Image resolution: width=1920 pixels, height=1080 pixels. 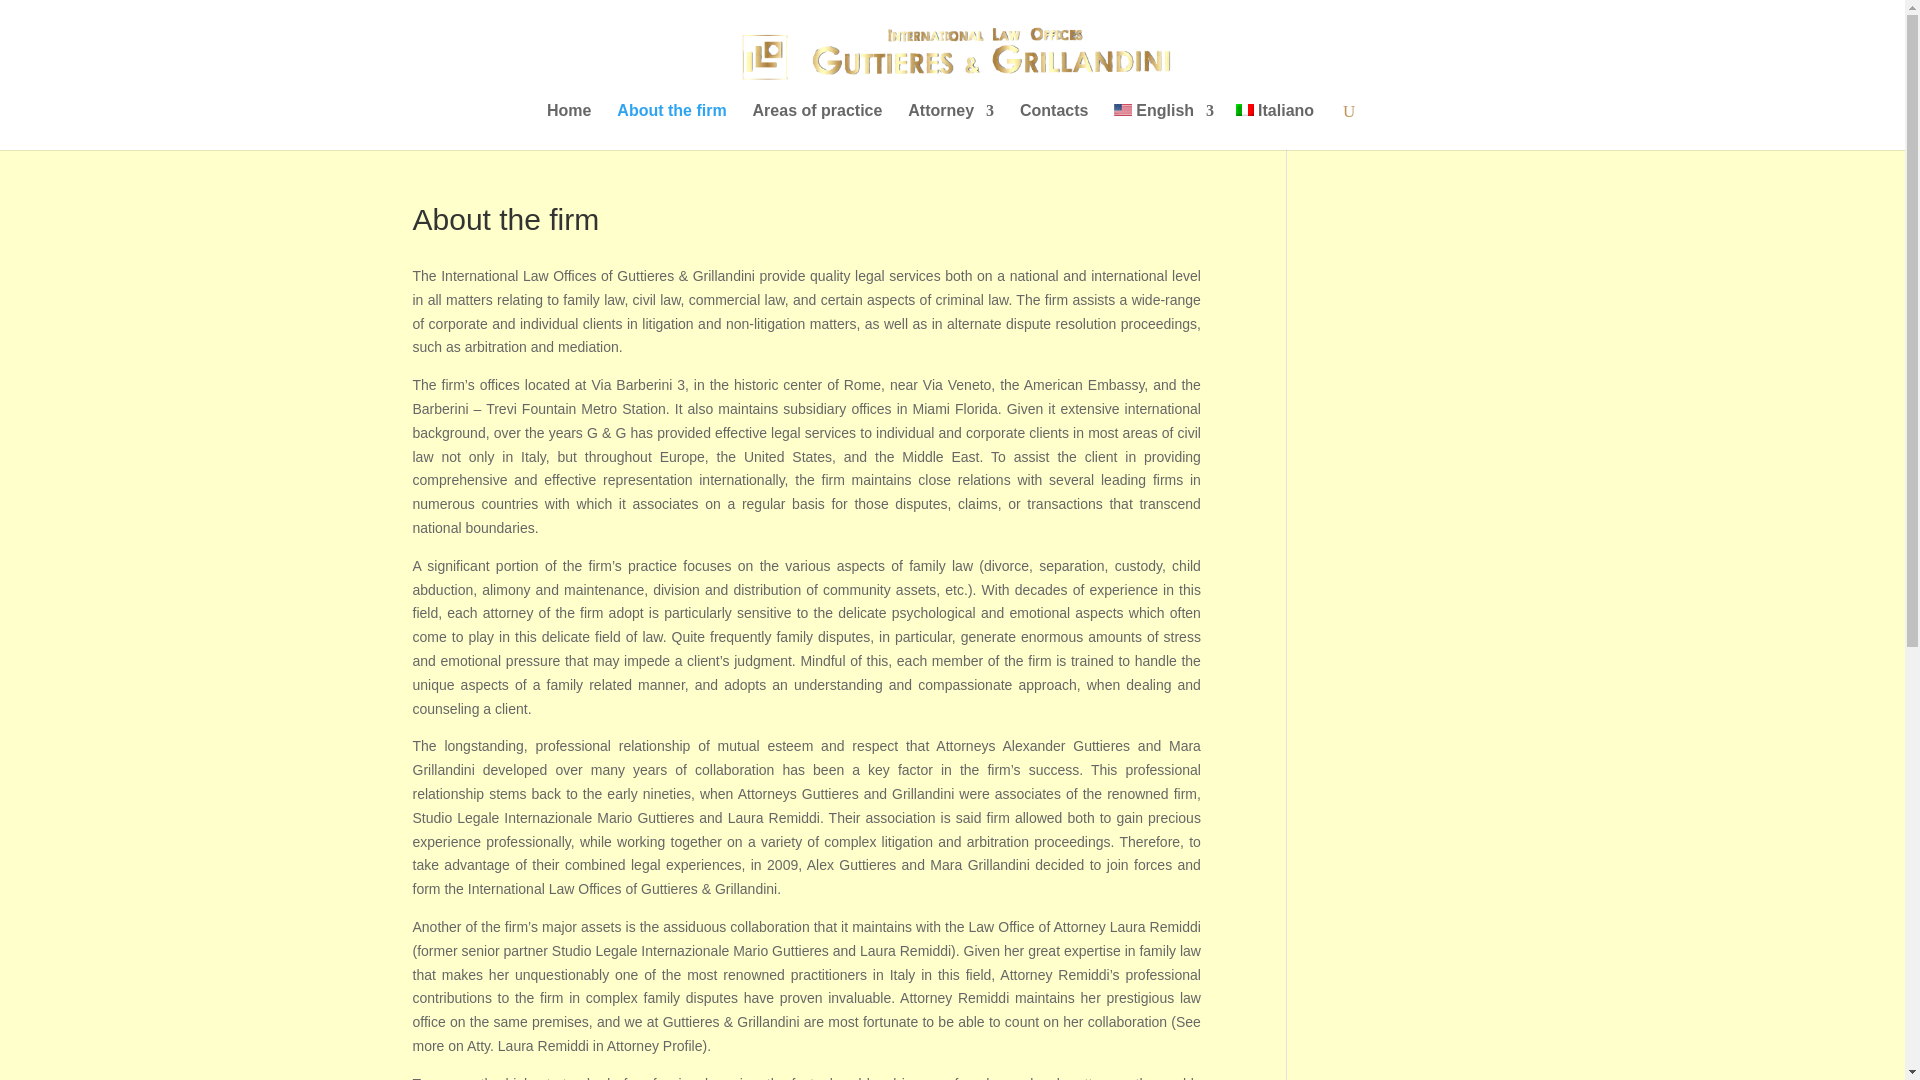 I want to click on English, so click(x=1122, y=109).